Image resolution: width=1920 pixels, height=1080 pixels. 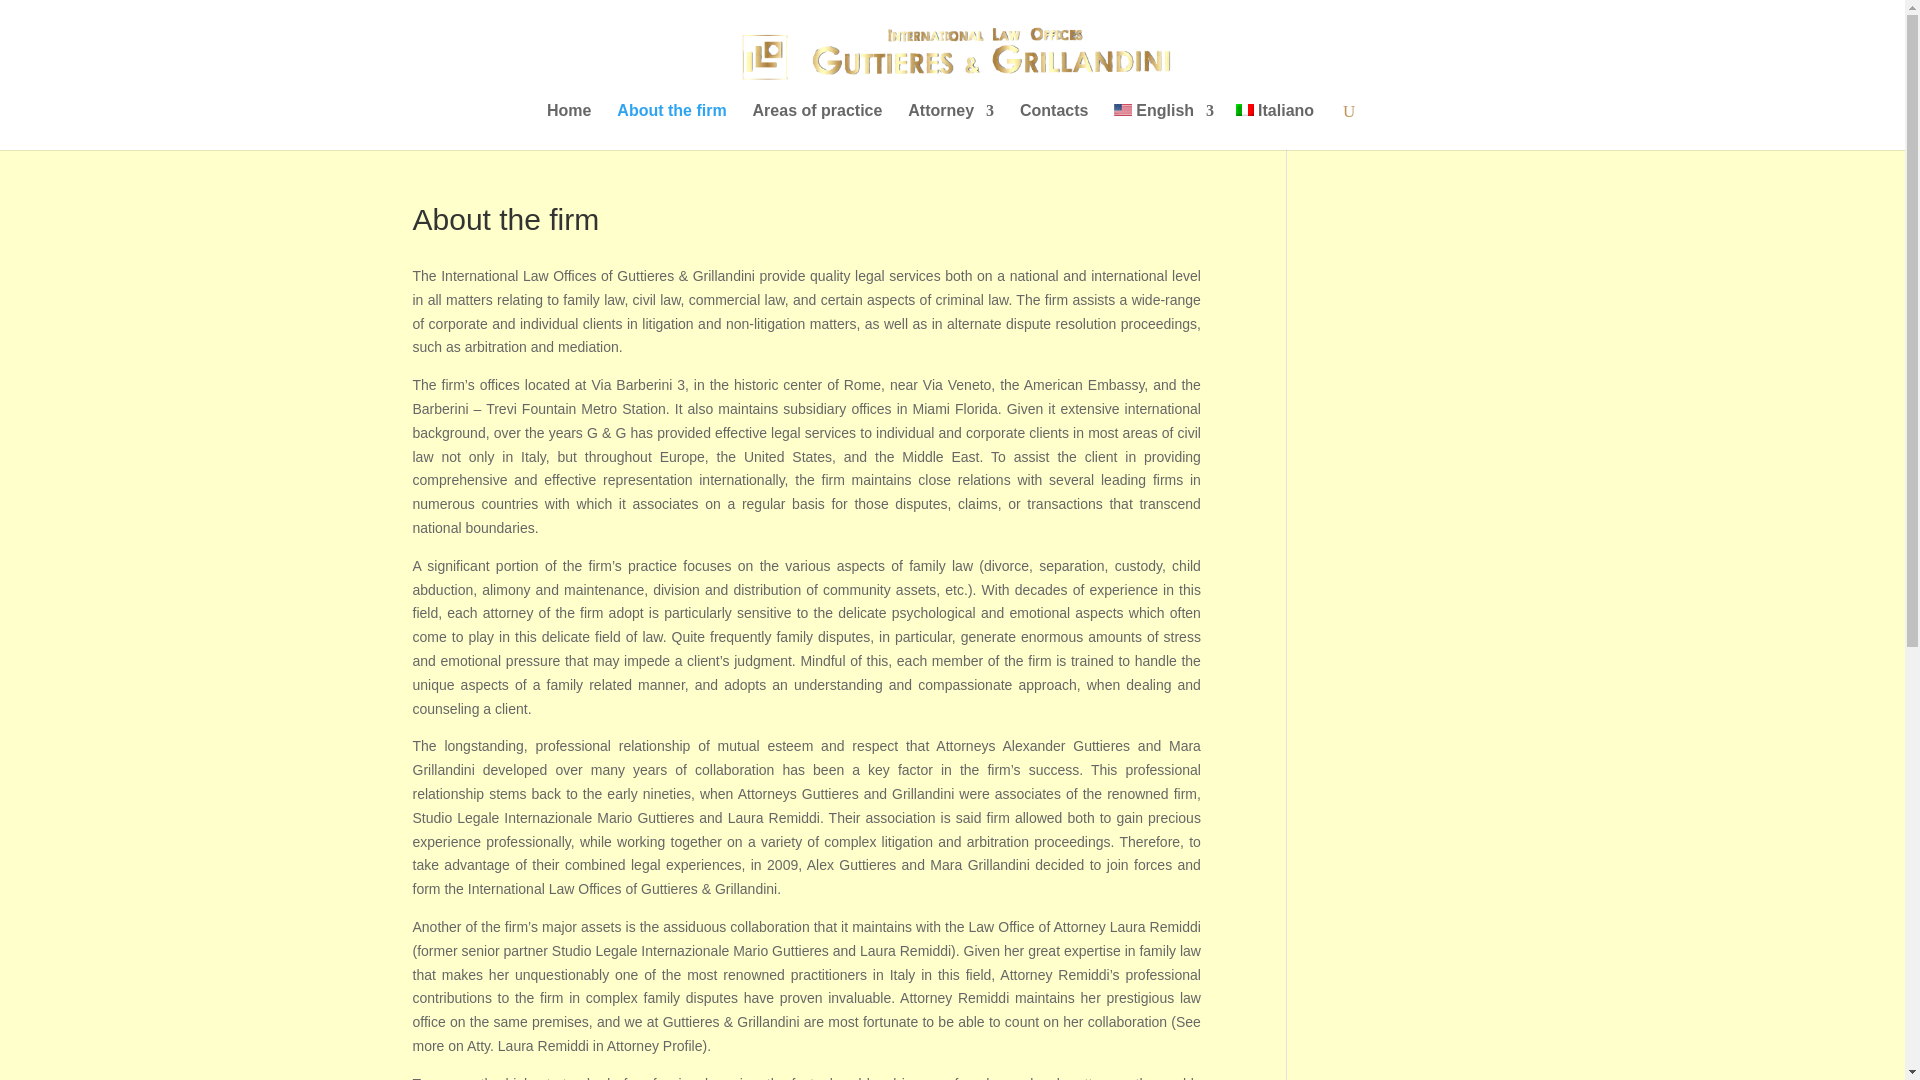 I want to click on English, so click(x=1122, y=109).